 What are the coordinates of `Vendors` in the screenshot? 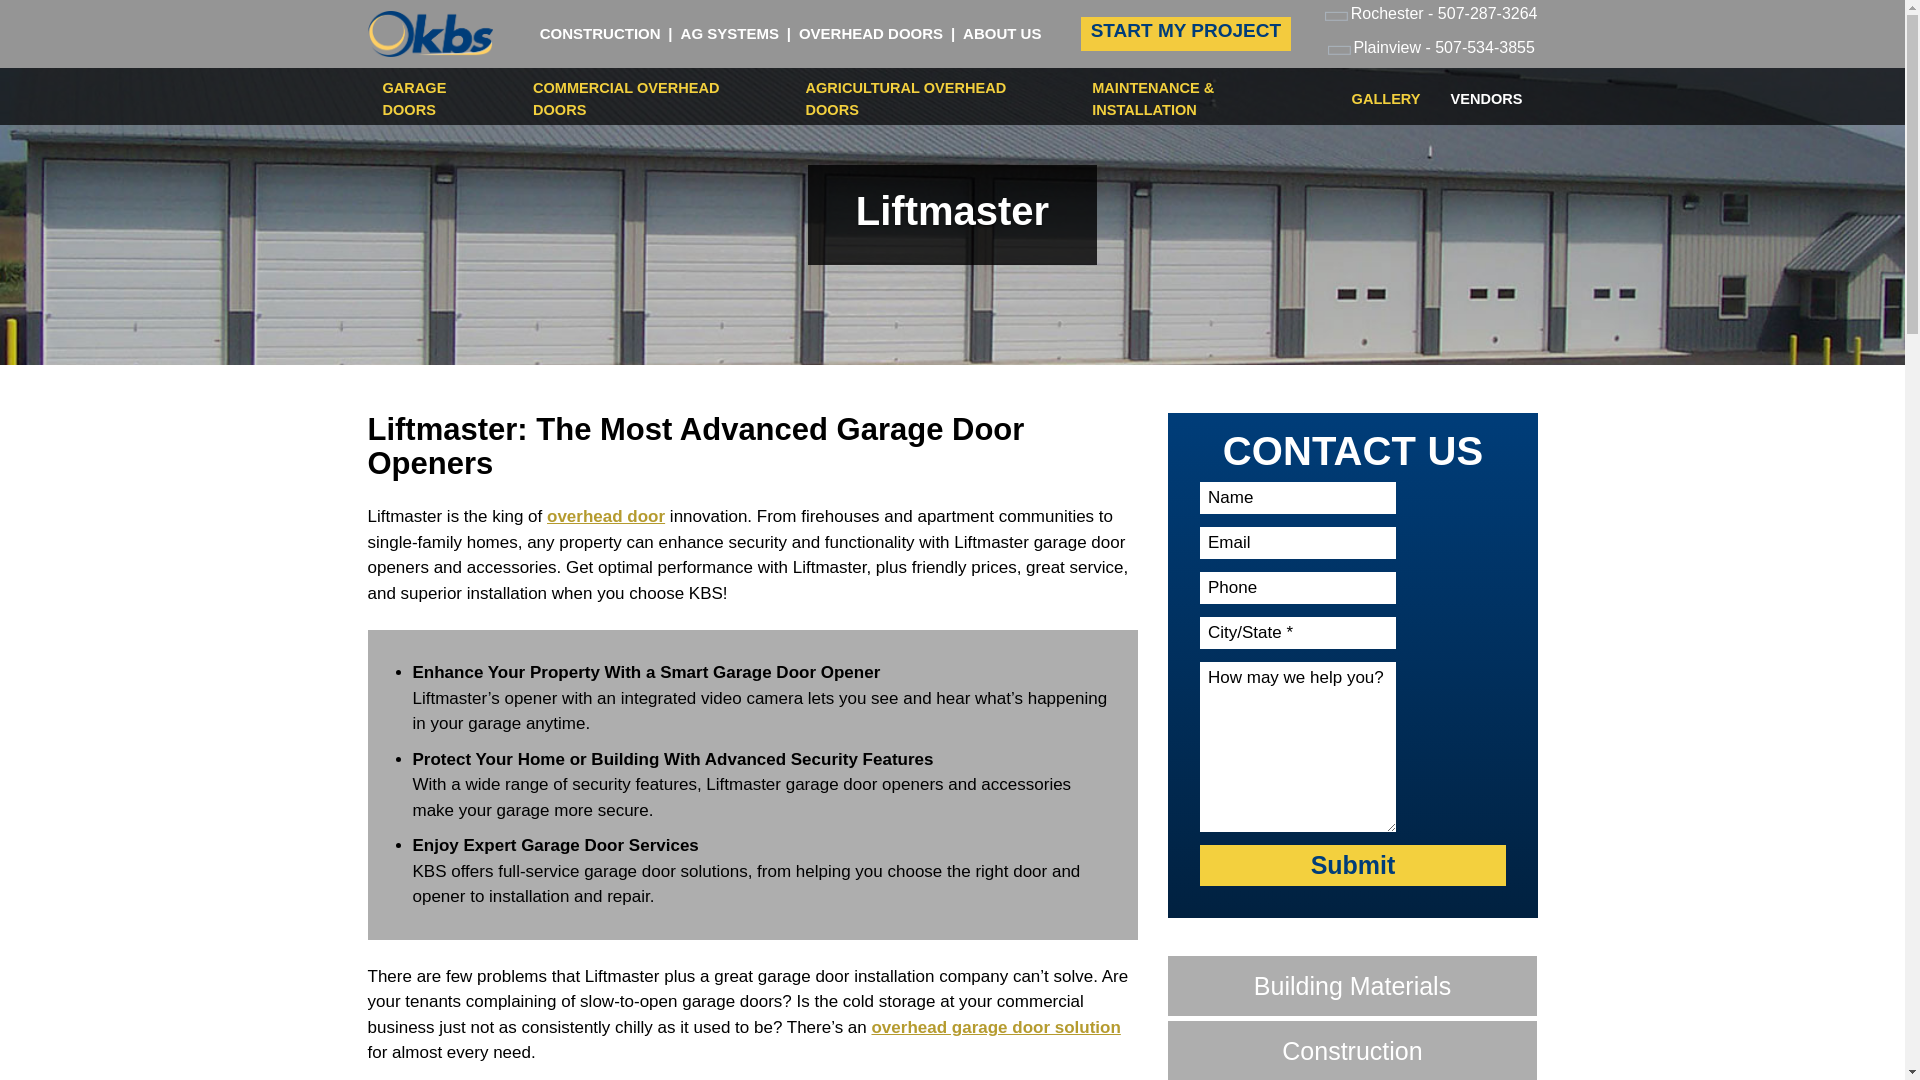 It's located at (1486, 99).